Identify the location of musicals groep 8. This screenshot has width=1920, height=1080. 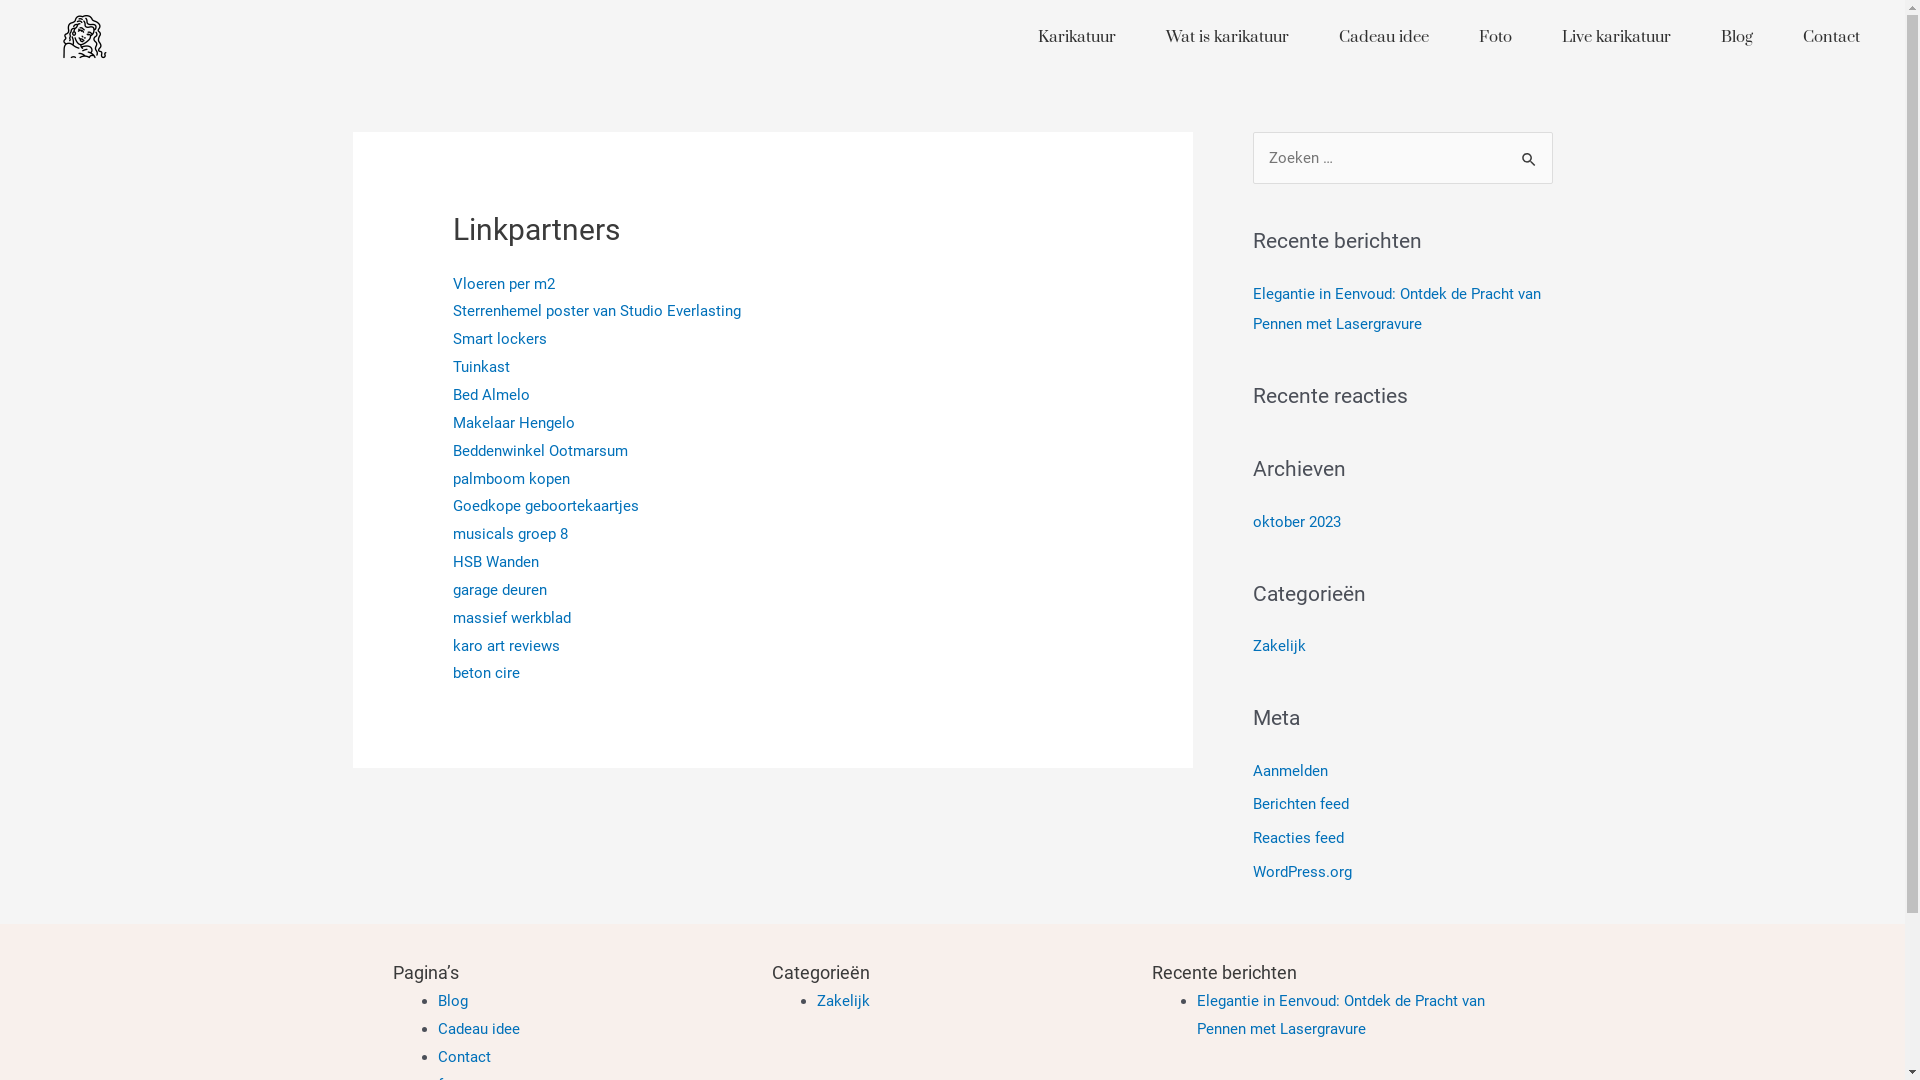
(510, 534).